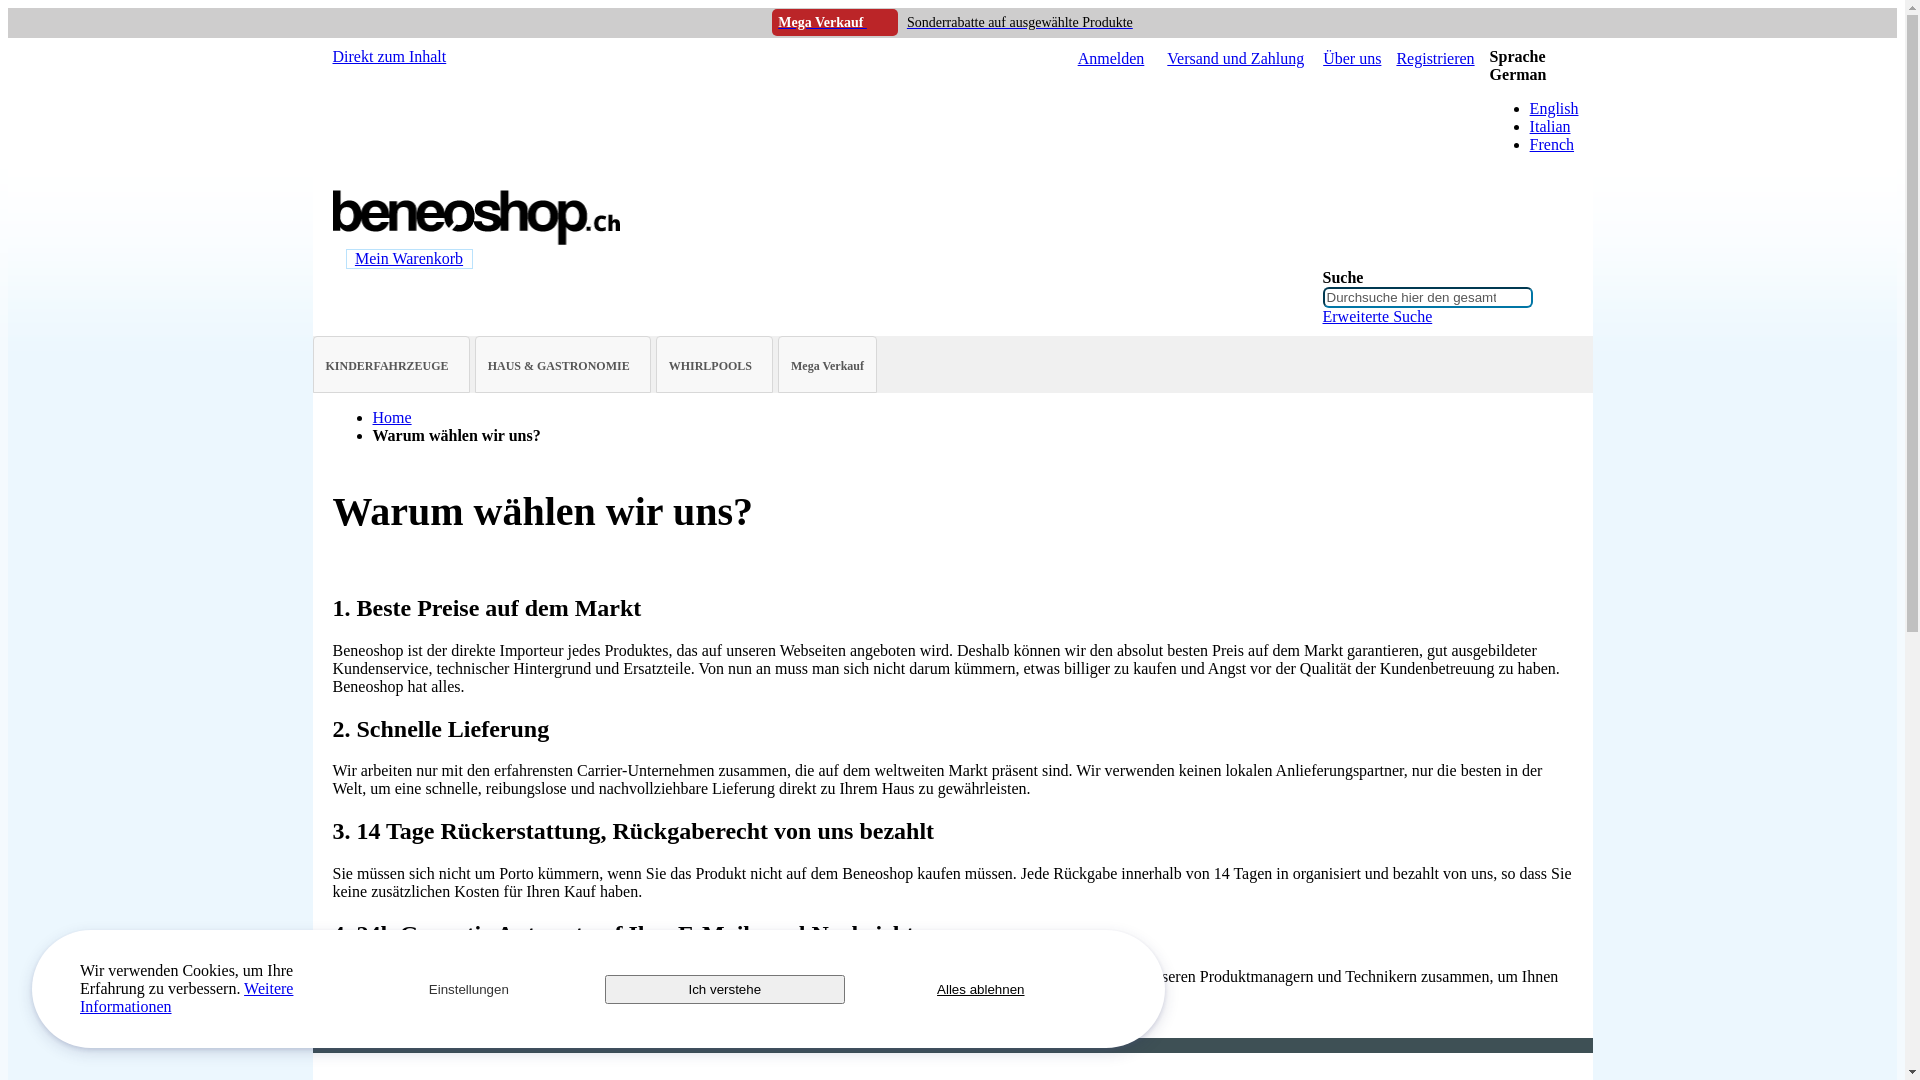 The image size is (1920, 1080). What do you see at coordinates (828, 366) in the screenshot?
I see `Mega Verkauf` at bounding box center [828, 366].